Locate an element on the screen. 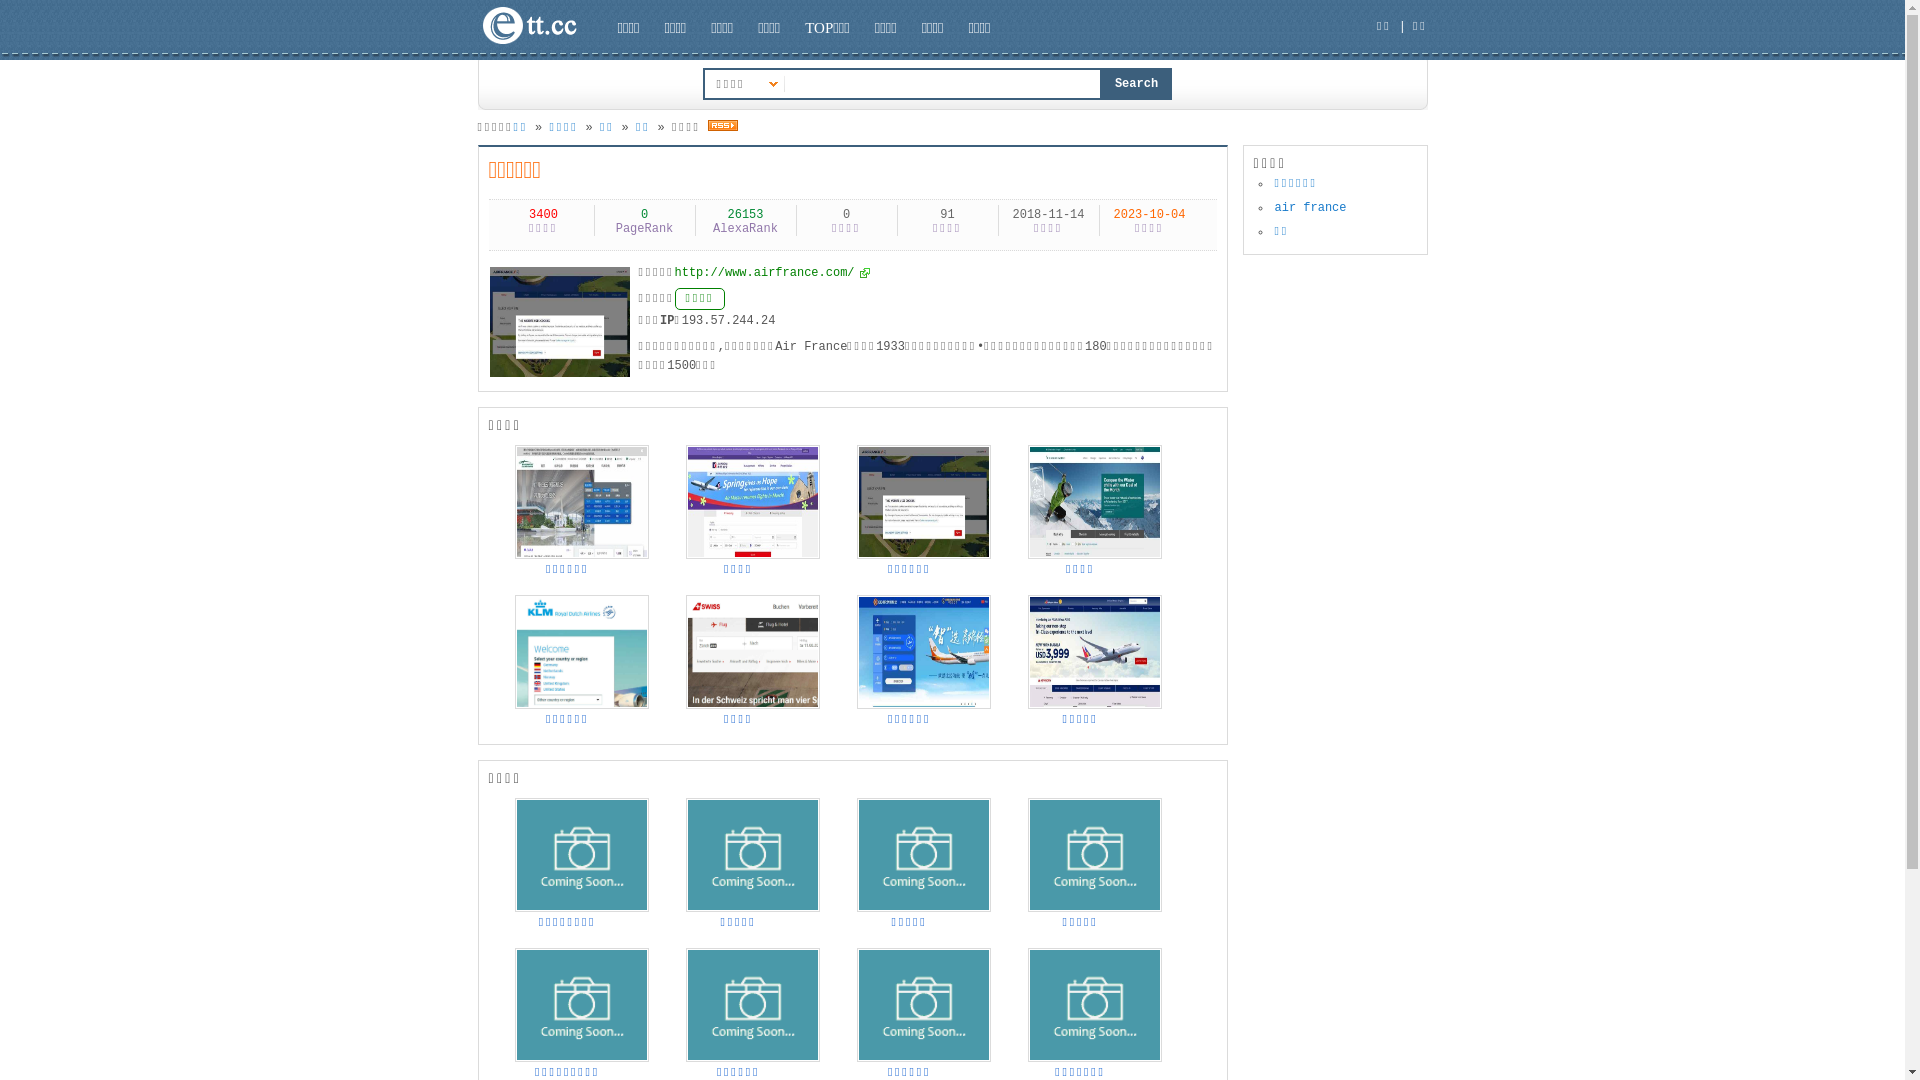 The image size is (1920, 1080). air france is located at coordinates (1310, 208).